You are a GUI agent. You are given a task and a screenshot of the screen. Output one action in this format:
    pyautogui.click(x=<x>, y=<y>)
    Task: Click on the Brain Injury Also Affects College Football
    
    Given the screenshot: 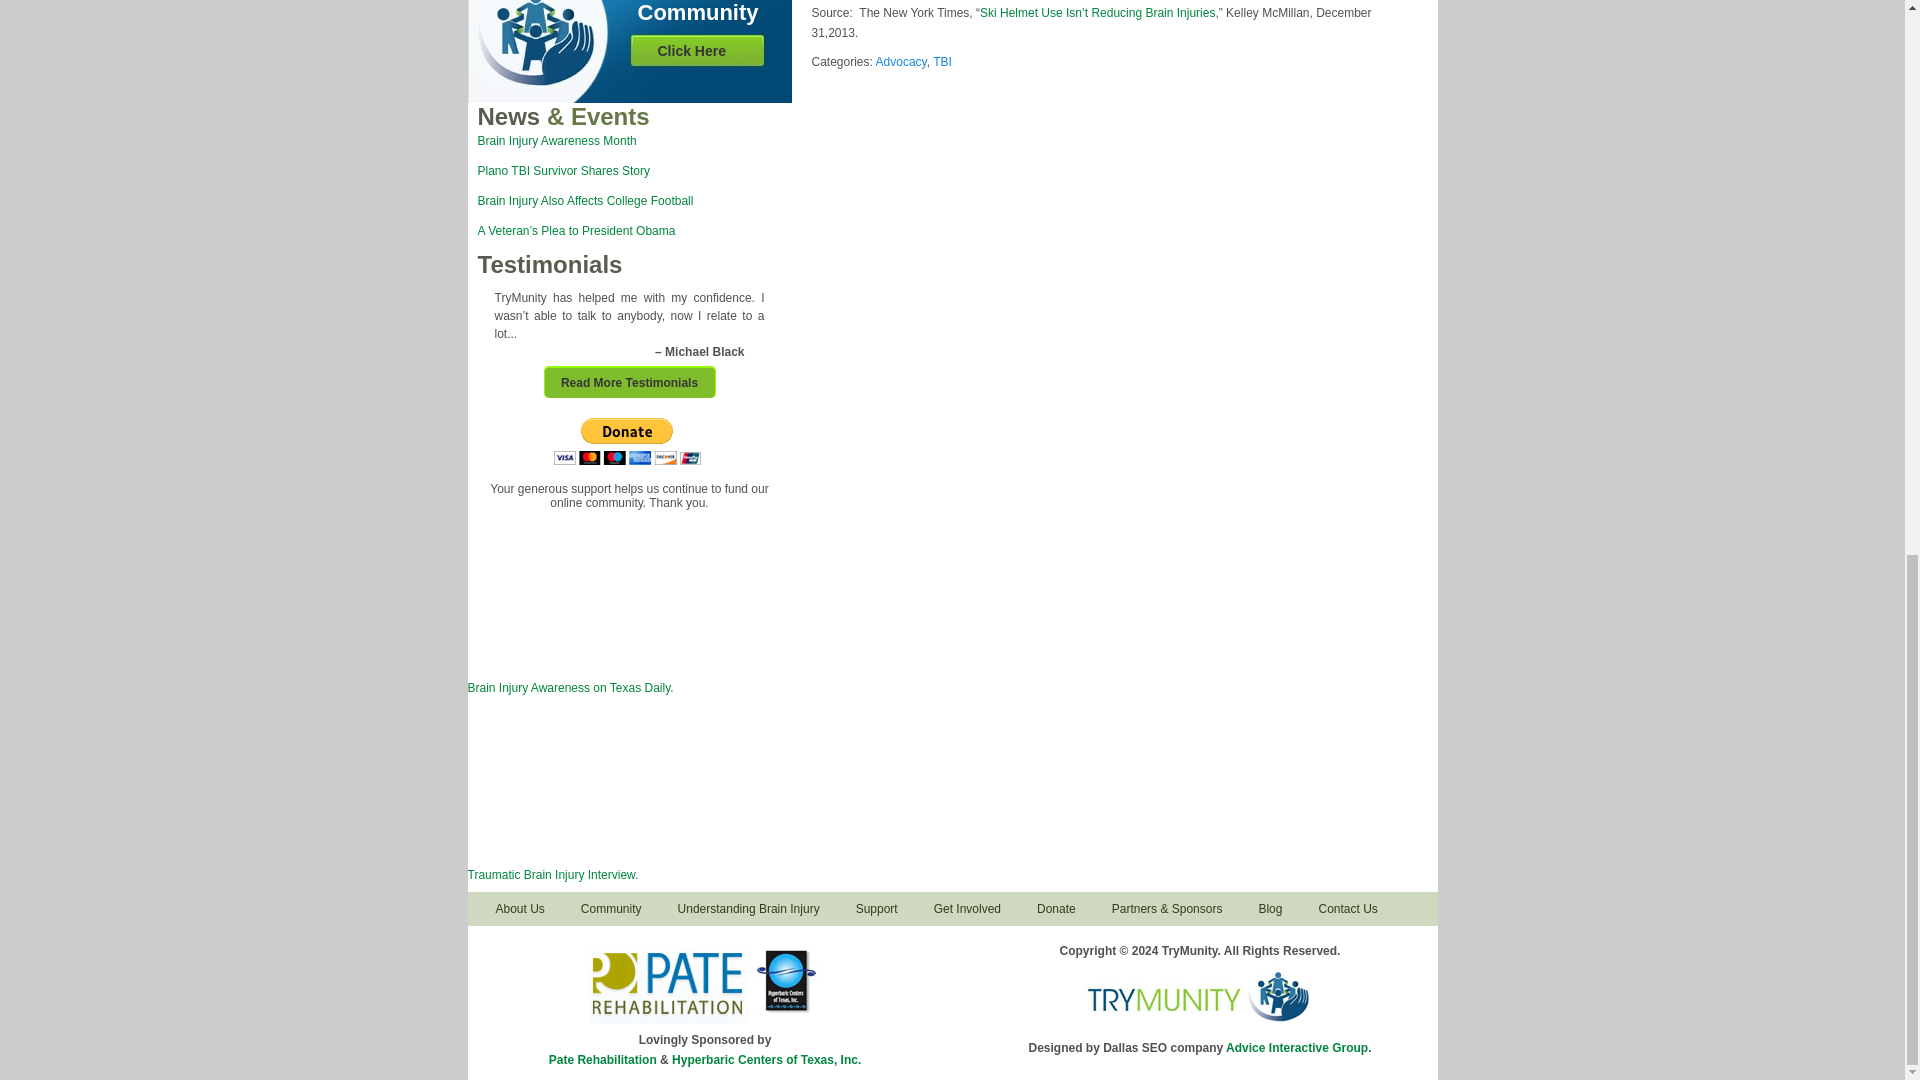 What is the action you would take?
    pyautogui.click(x=586, y=201)
    